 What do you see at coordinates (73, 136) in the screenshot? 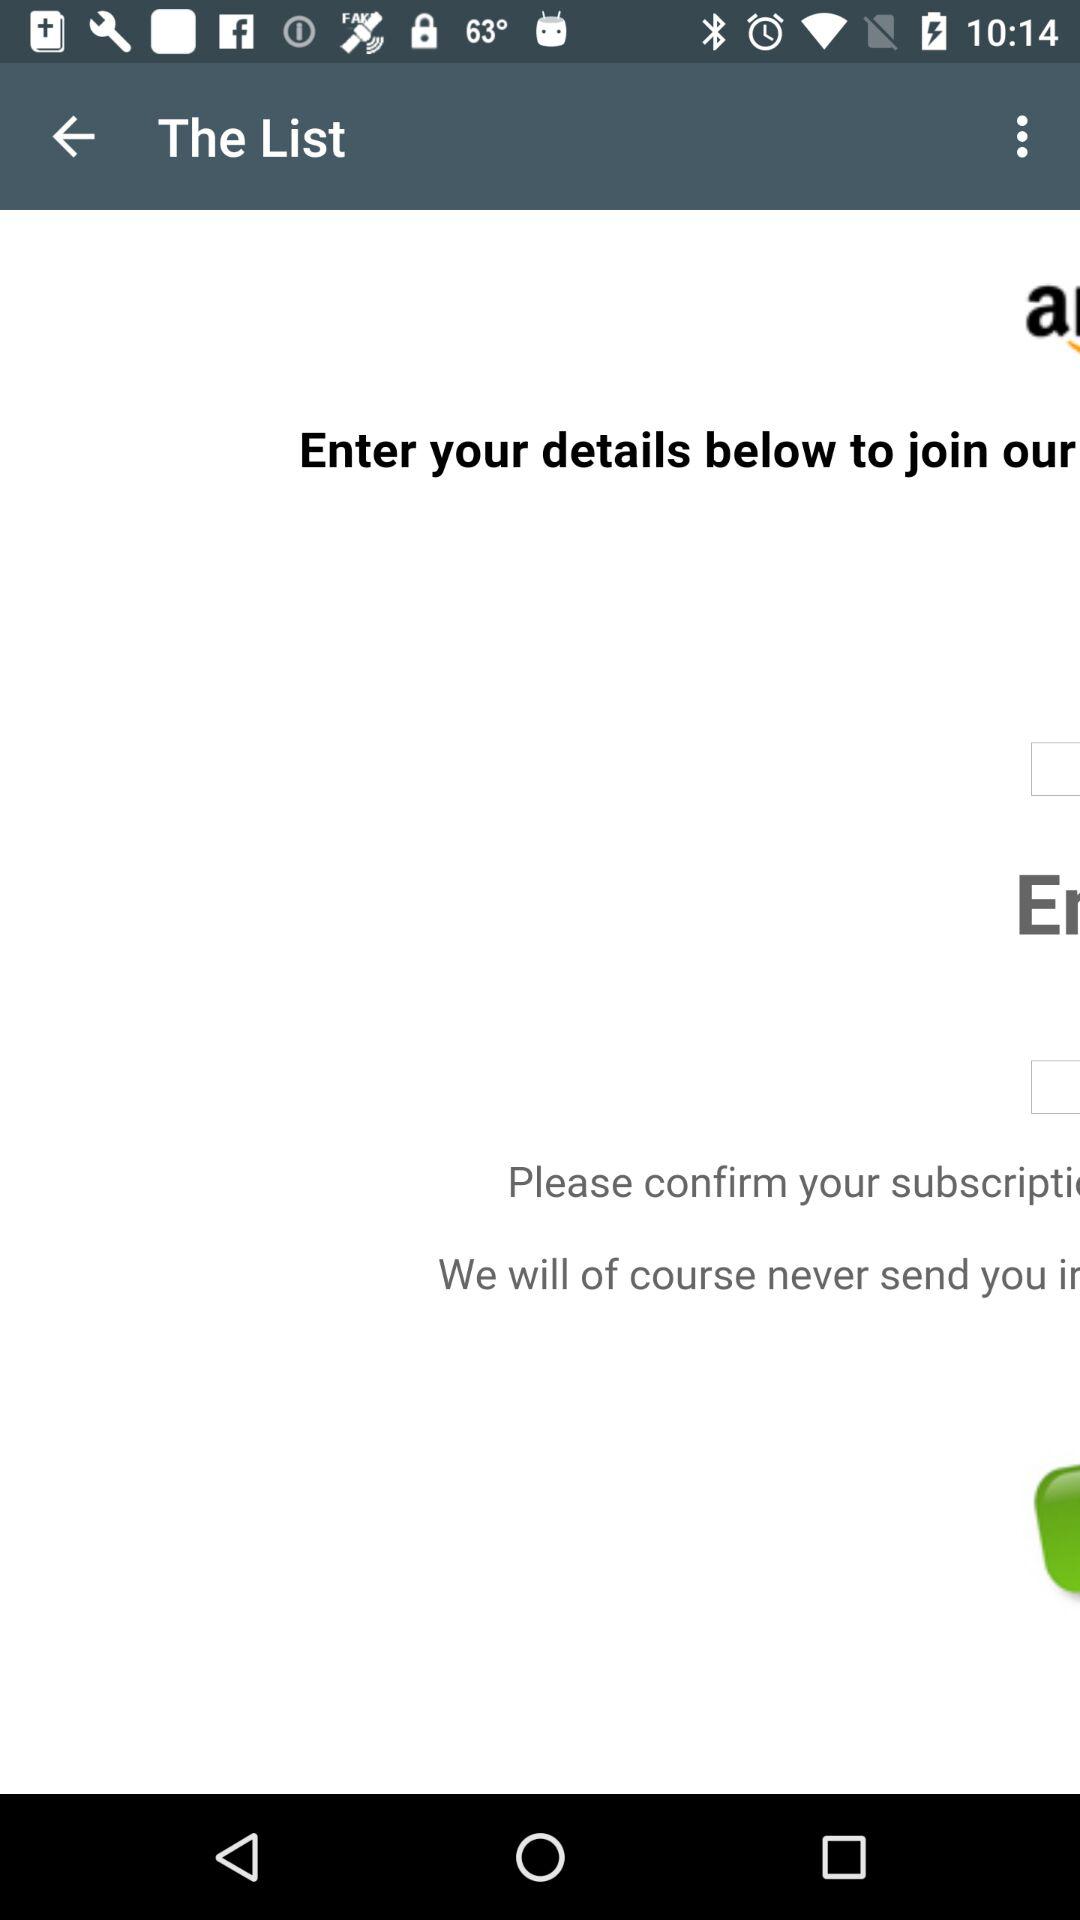
I see `choose the icon to the left of the the list item` at bounding box center [73, 136].